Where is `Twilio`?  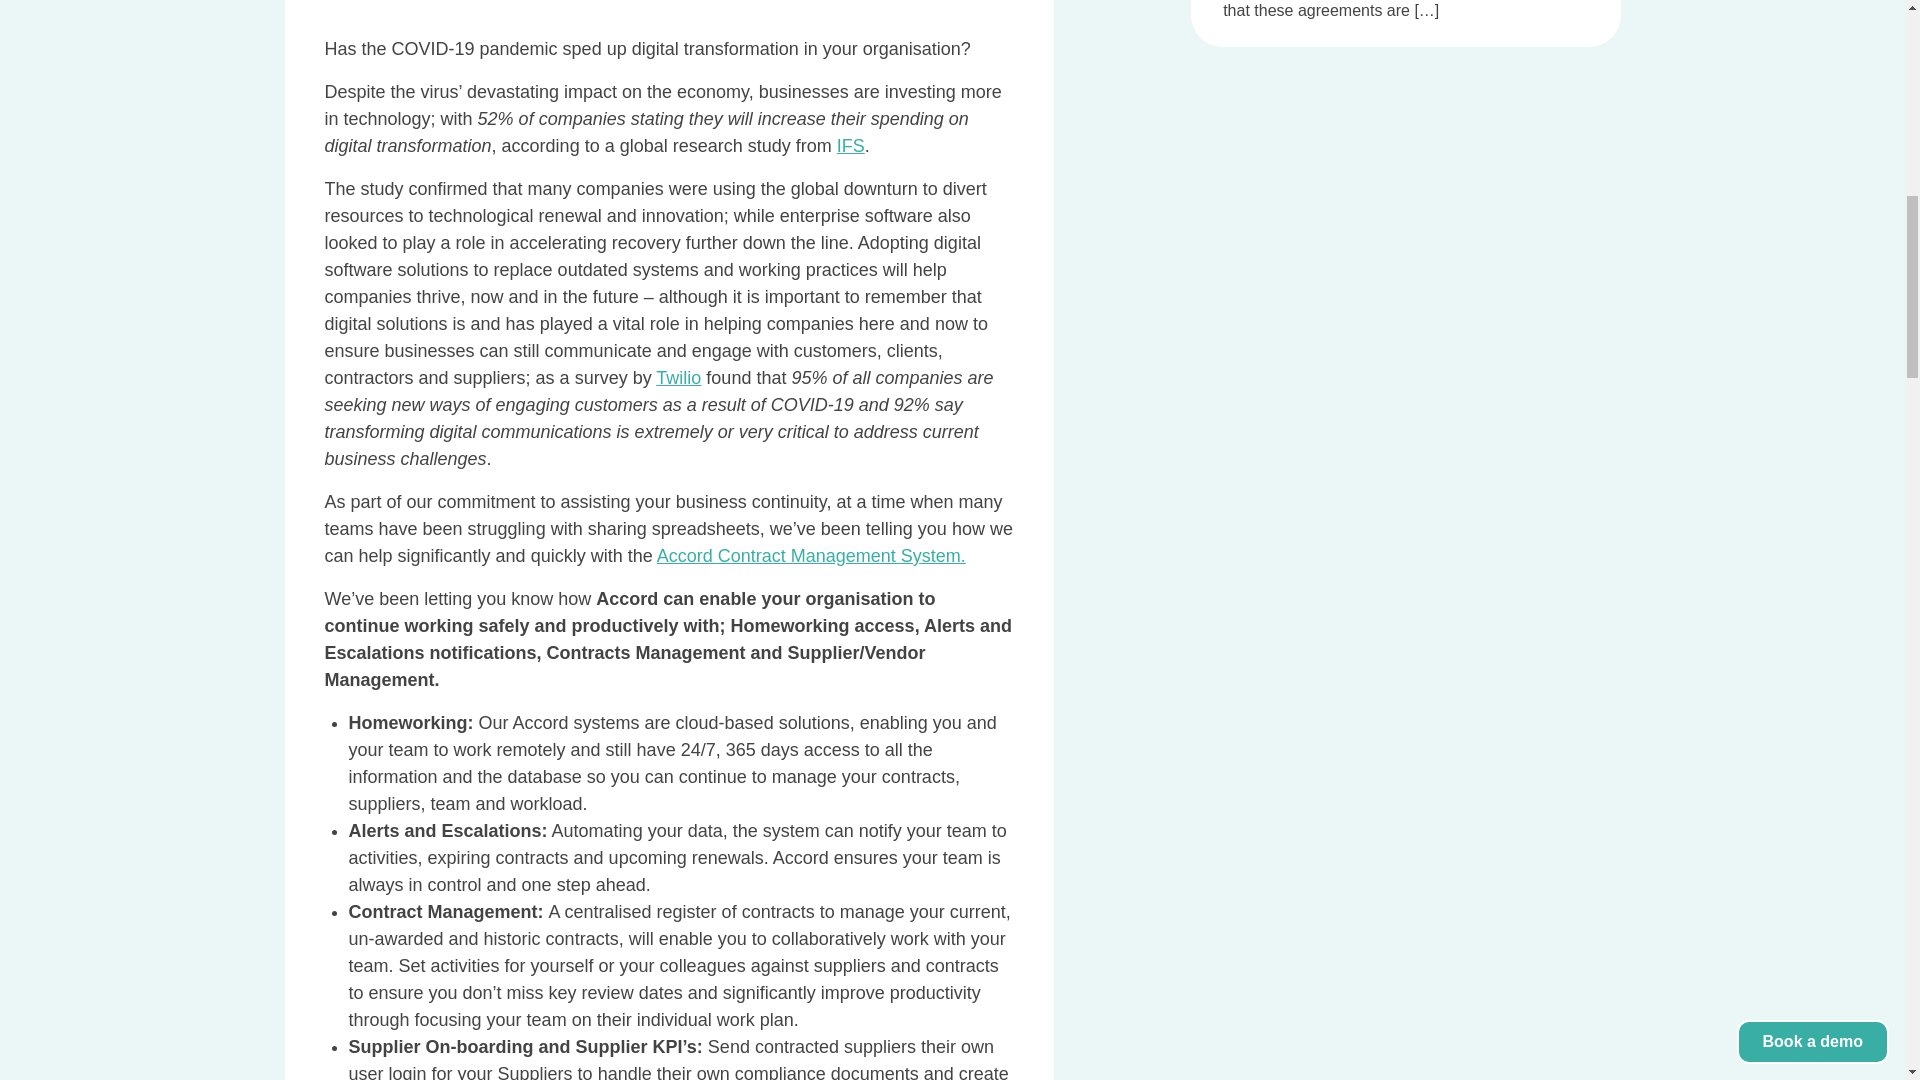 Twilio is located at coordinates (678, 378).